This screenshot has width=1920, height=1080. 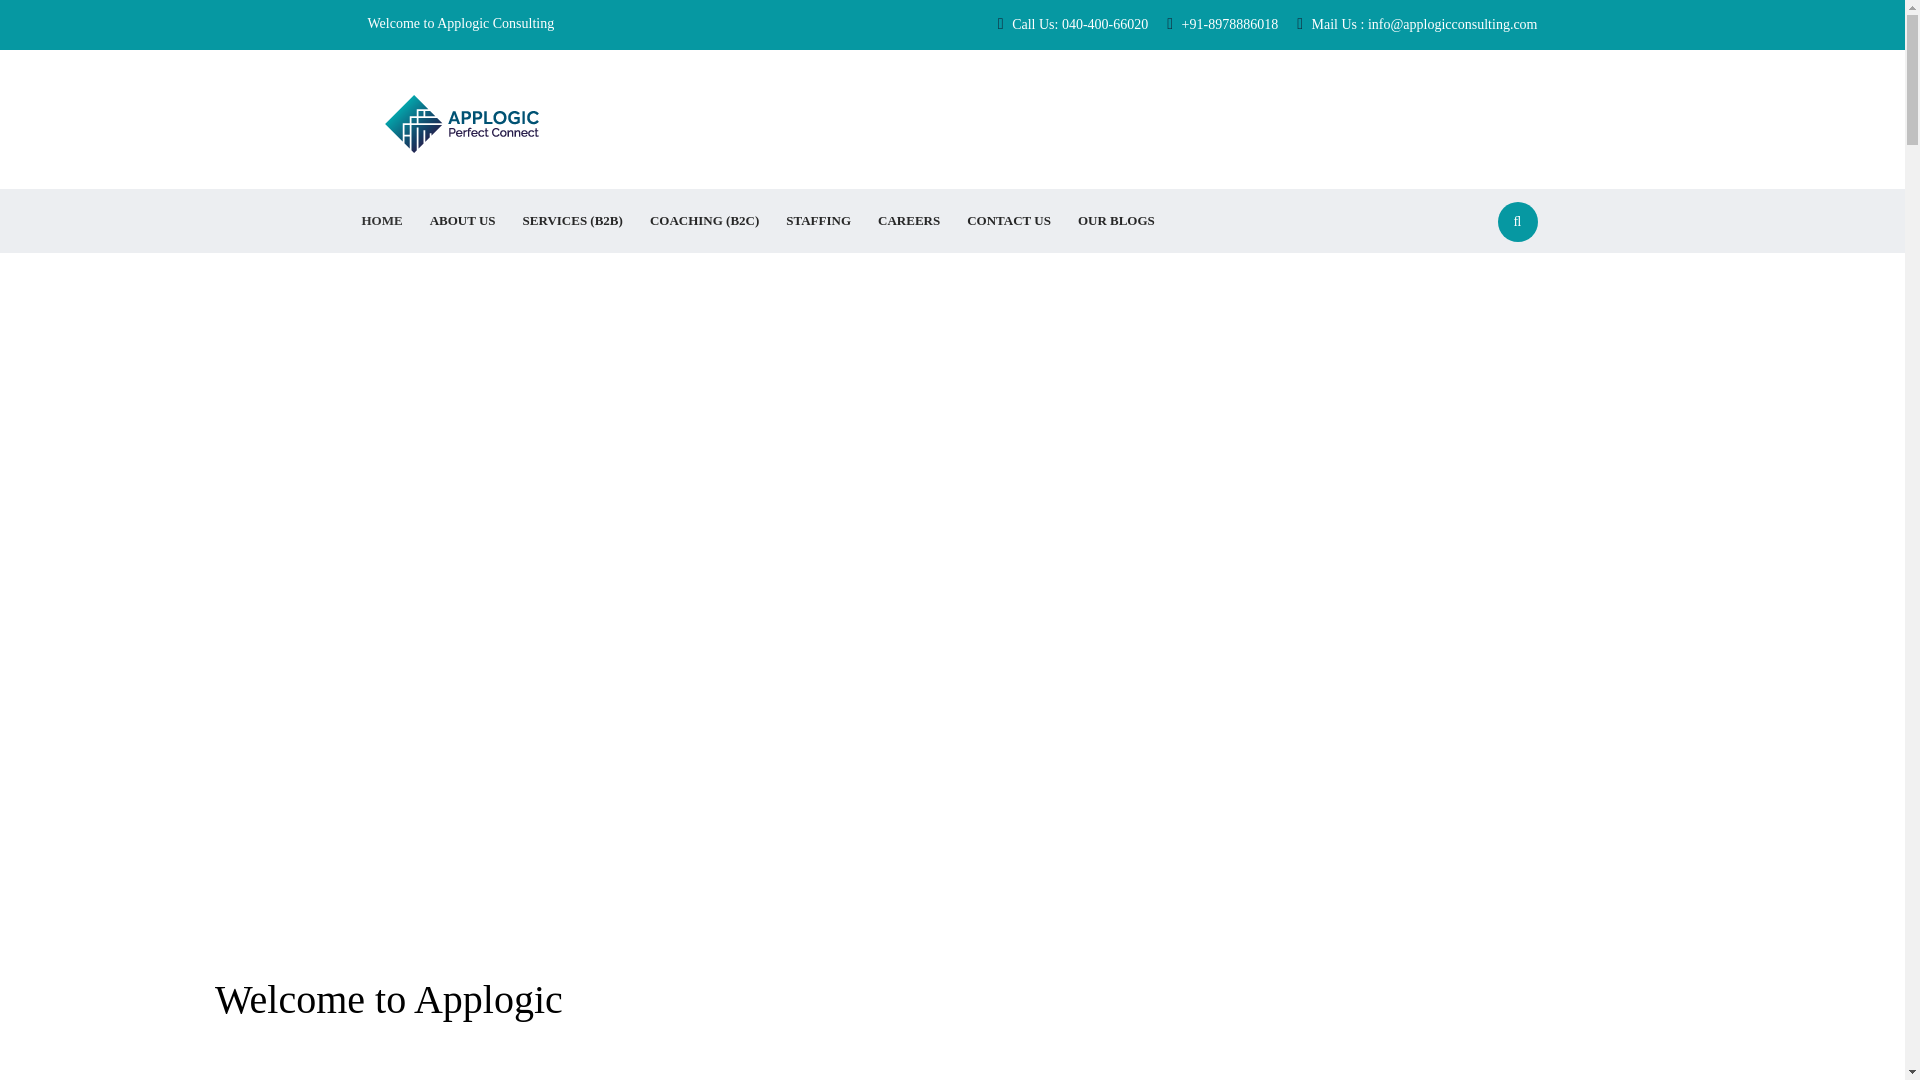 I want to click on HOME, so click(x=380, y=220).